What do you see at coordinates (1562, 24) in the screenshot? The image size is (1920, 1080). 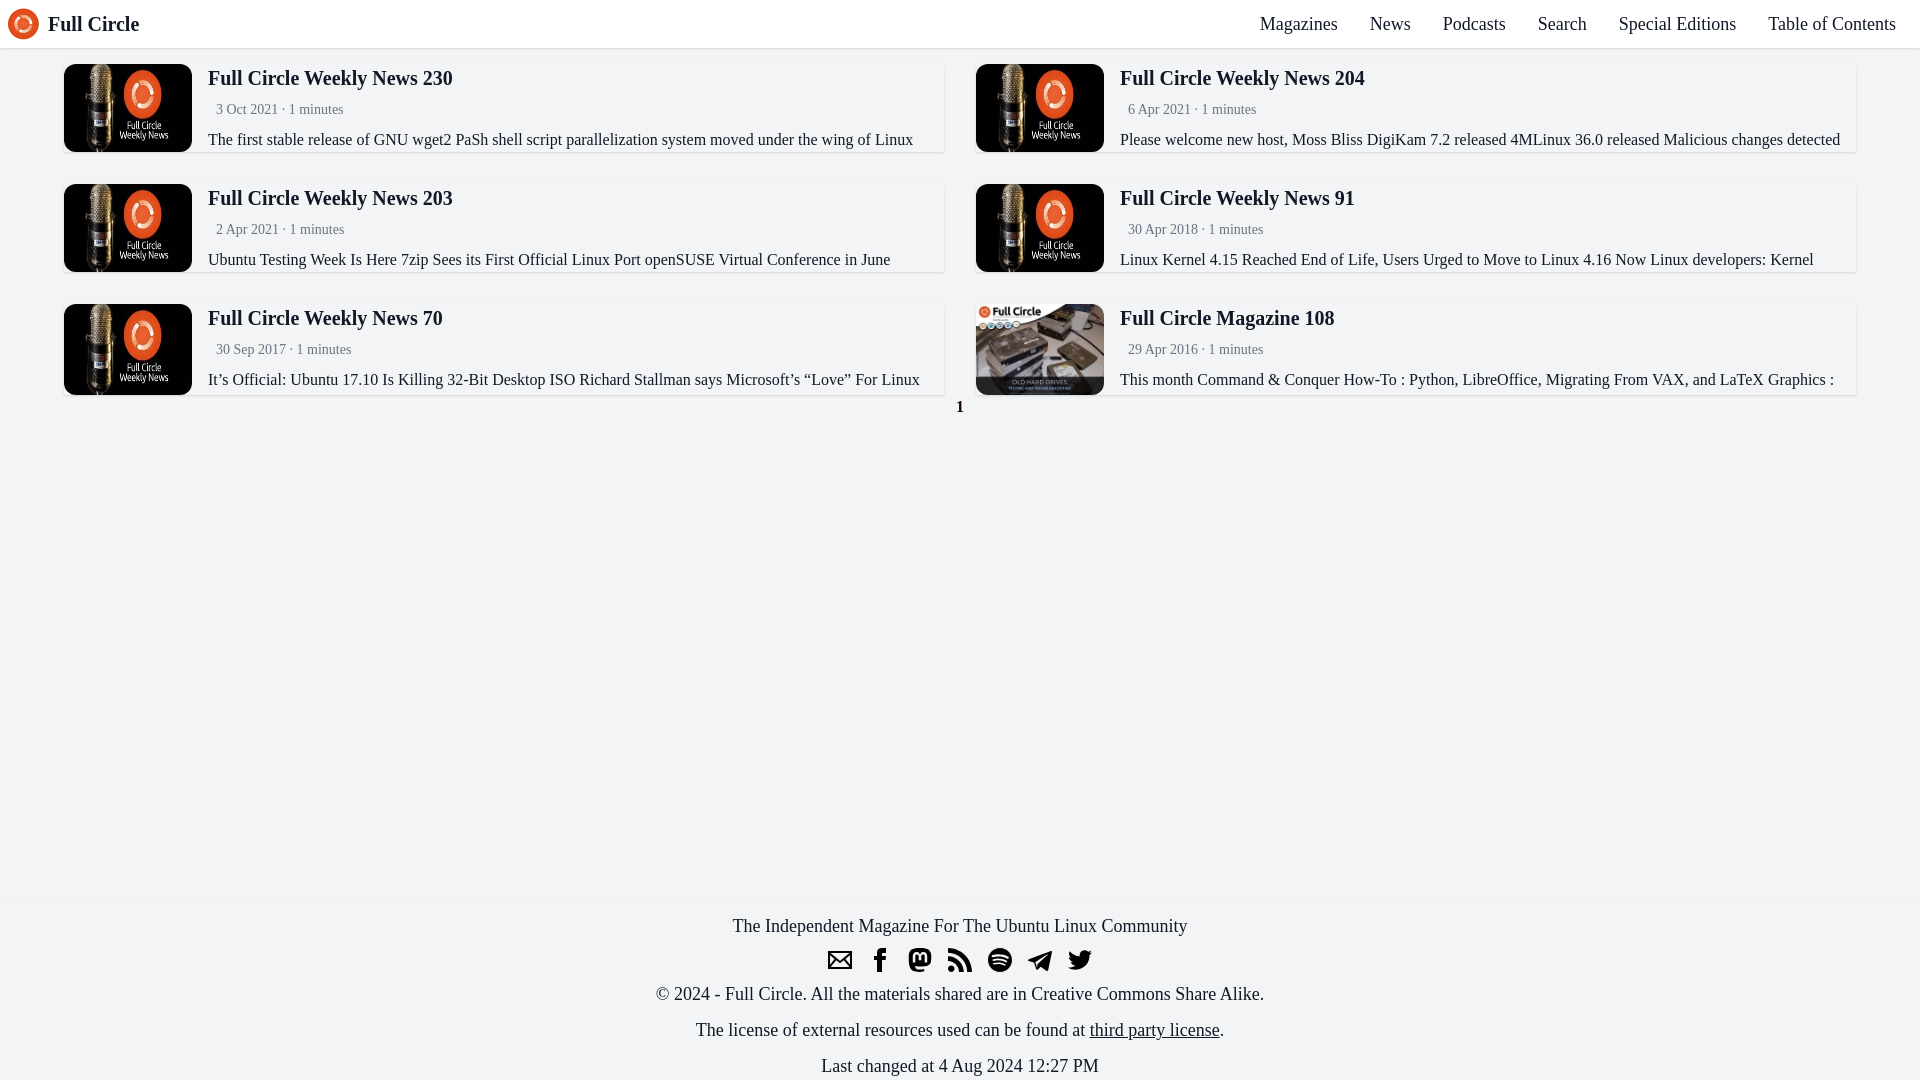 I see `Search` at bounding box center [1562, 24].